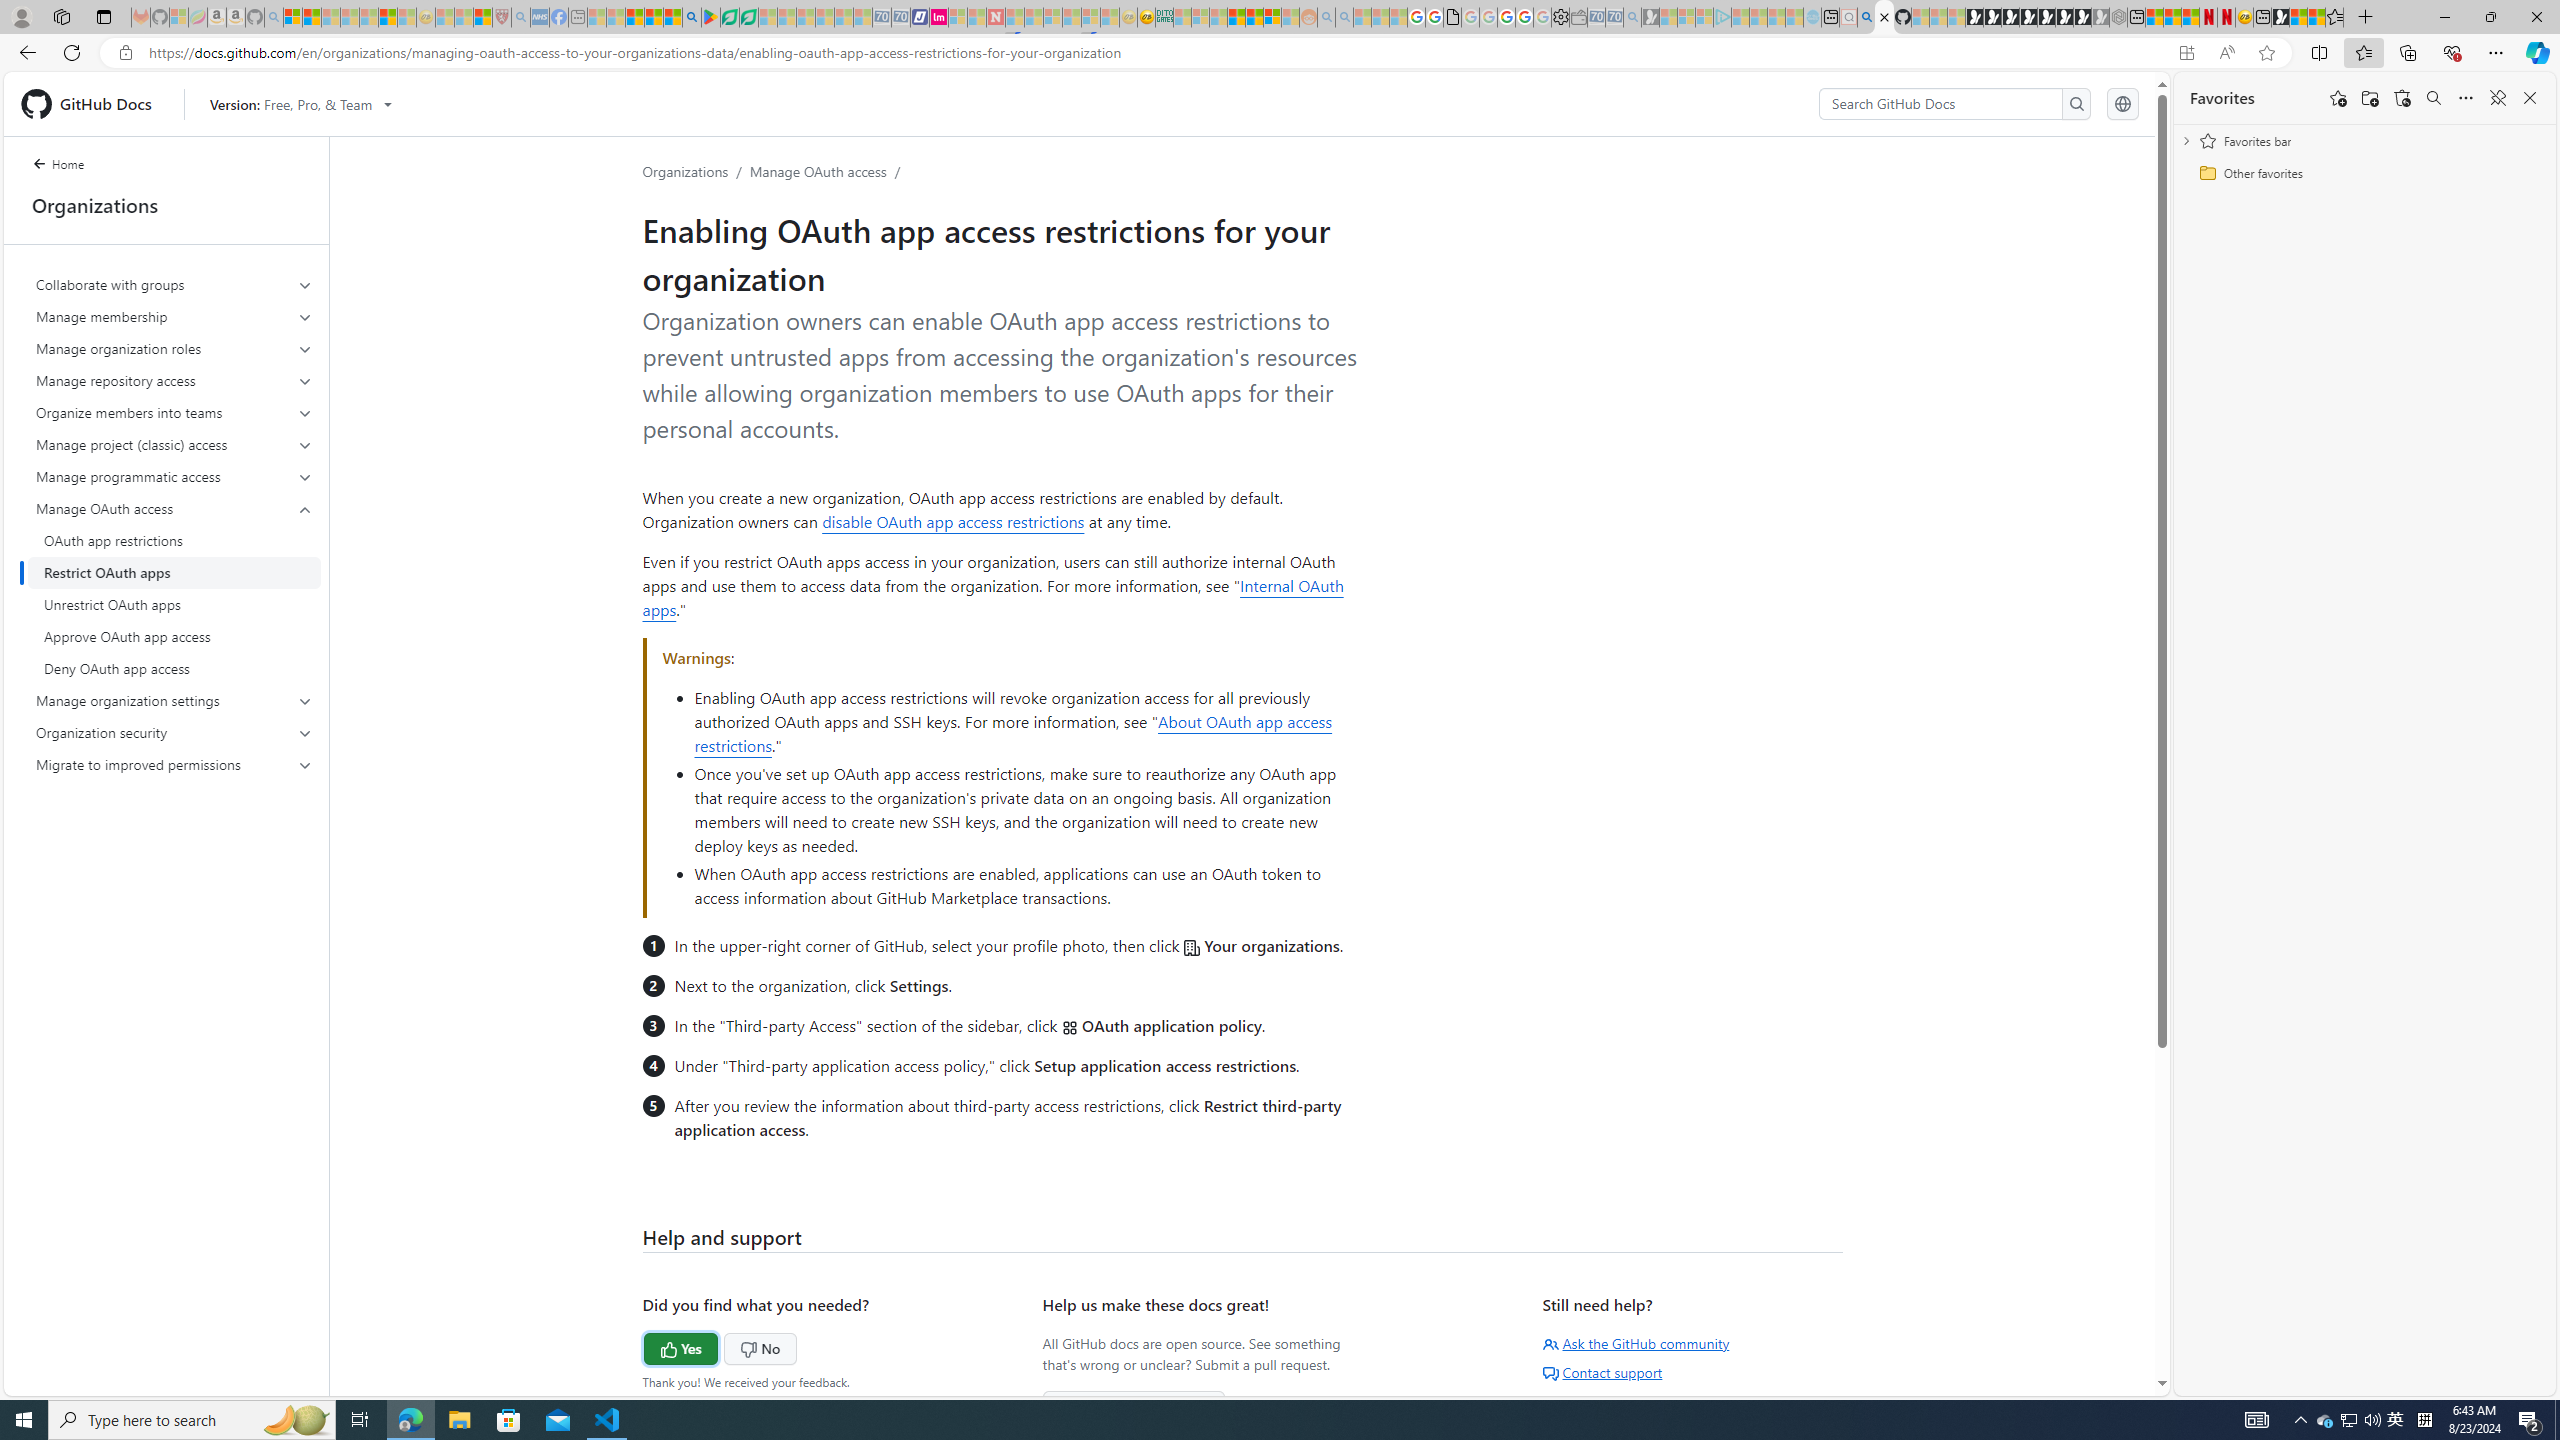 This screenshot has width=2560, height=1440. What do you see at coordinates (2076, 103) in the screenshot?
I see `Search` at bounding box center [2076, 103].